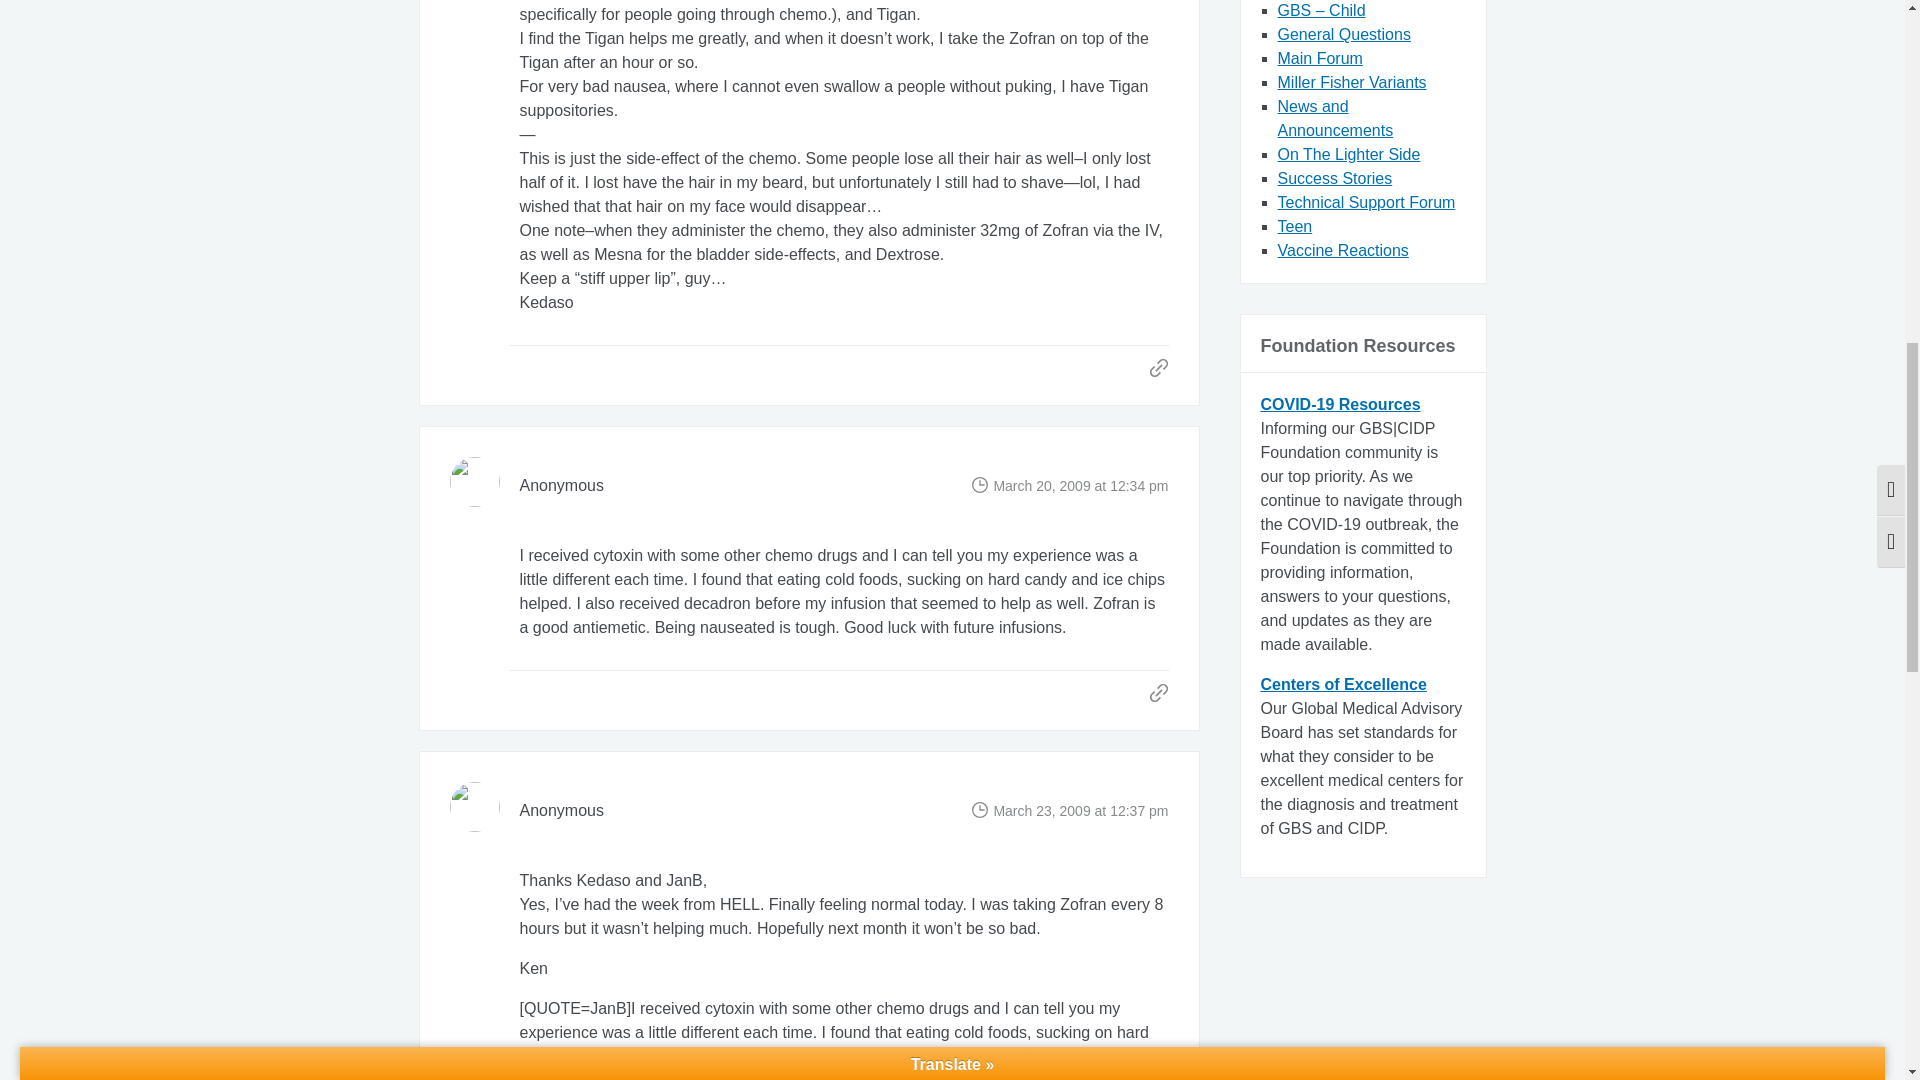 The image size is (1920, 1080). What do you see at coordinates (1344, 34) in the screenshot?
I see `General Questions` at bounding box center [1344, 34].